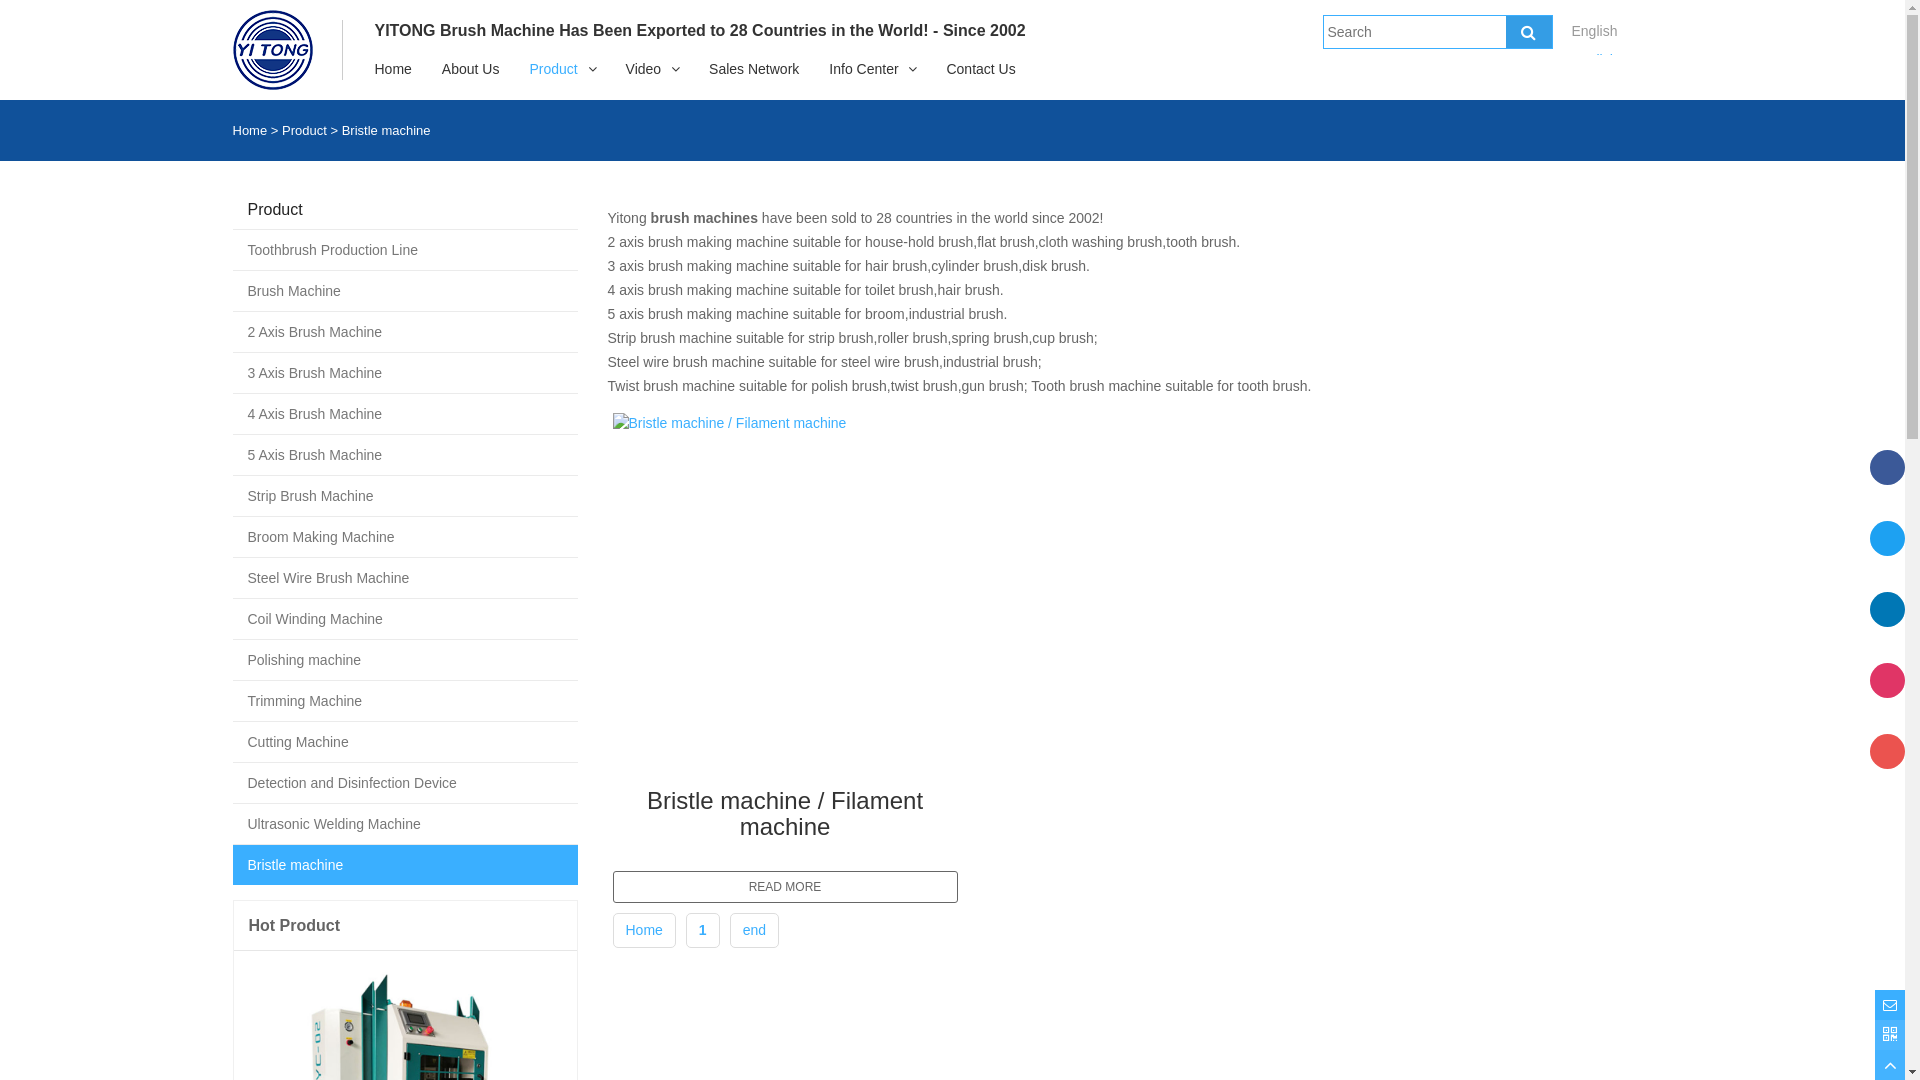  What do you see at coordinates (644, 930) in the screenshot?
I see `Home` at bounding box center [644, 930].